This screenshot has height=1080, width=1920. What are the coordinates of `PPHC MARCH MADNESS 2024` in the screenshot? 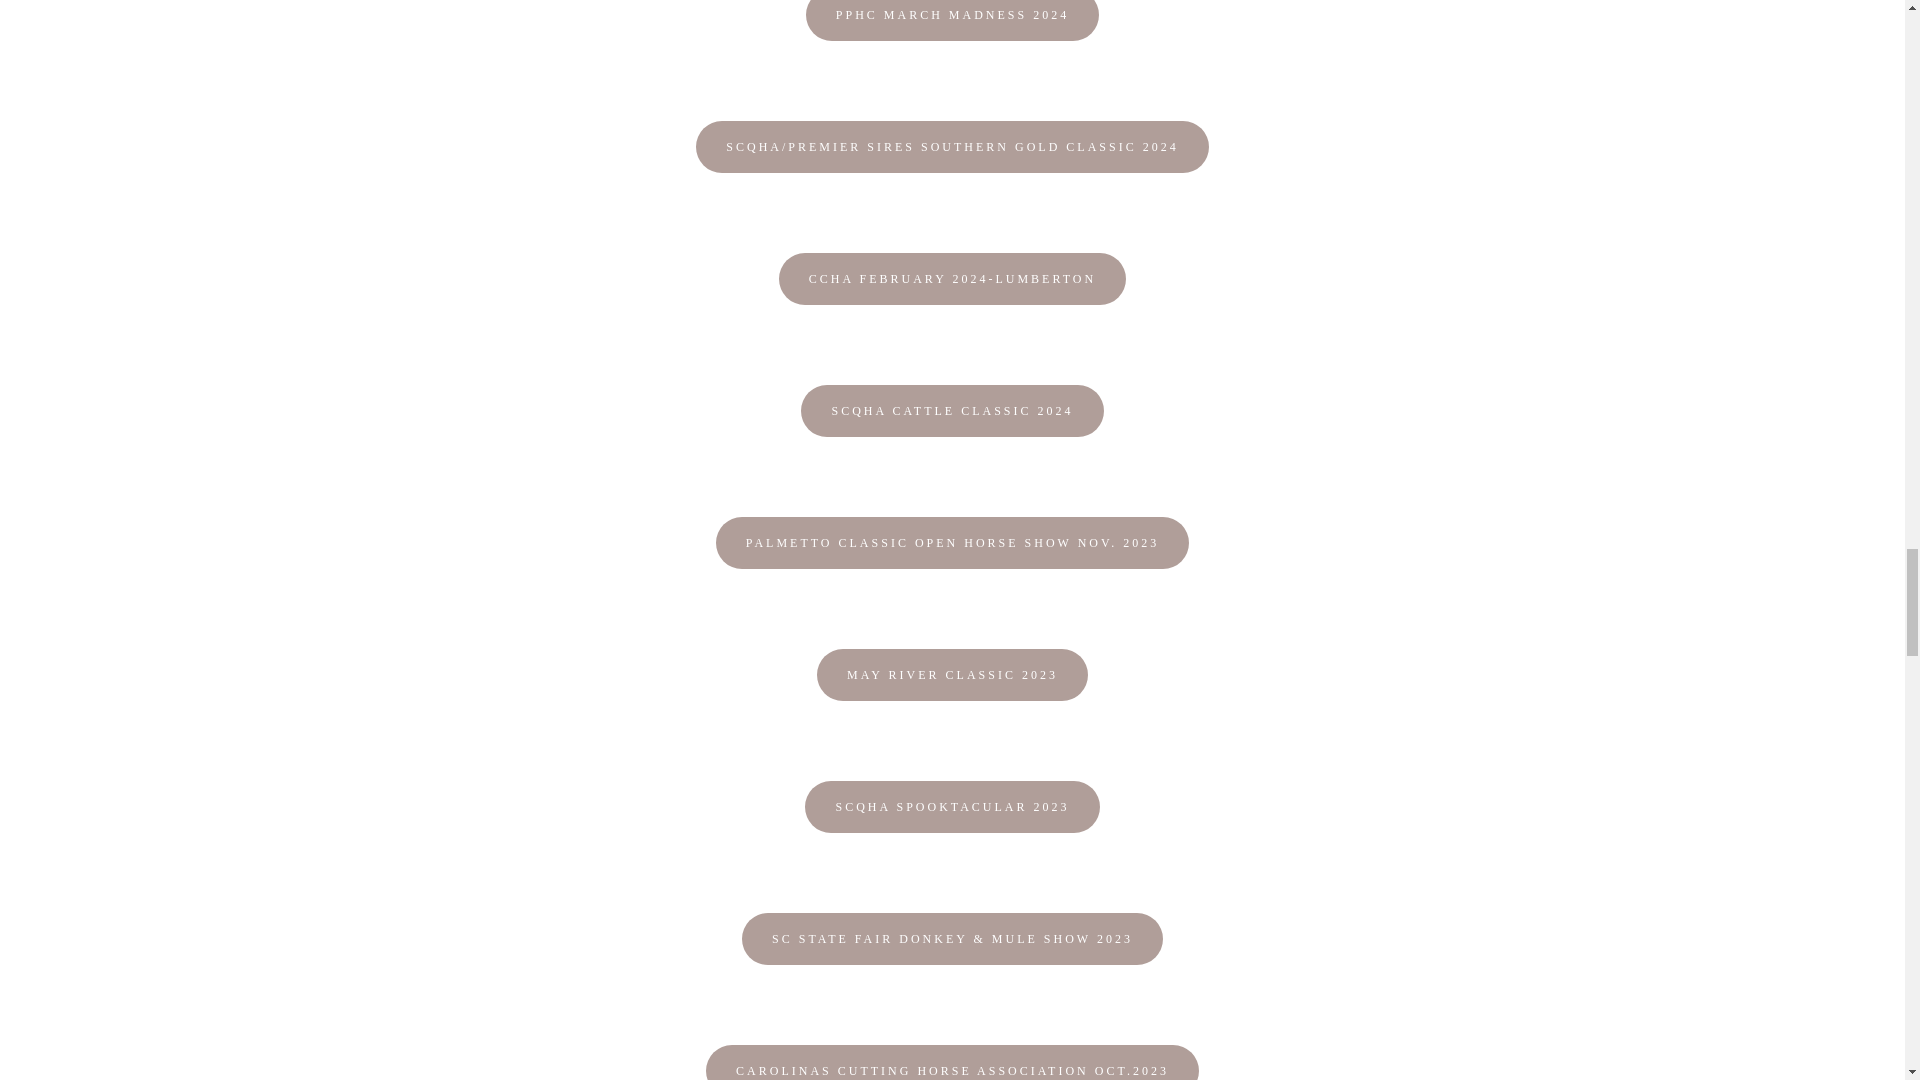 It's located at (952, 20).